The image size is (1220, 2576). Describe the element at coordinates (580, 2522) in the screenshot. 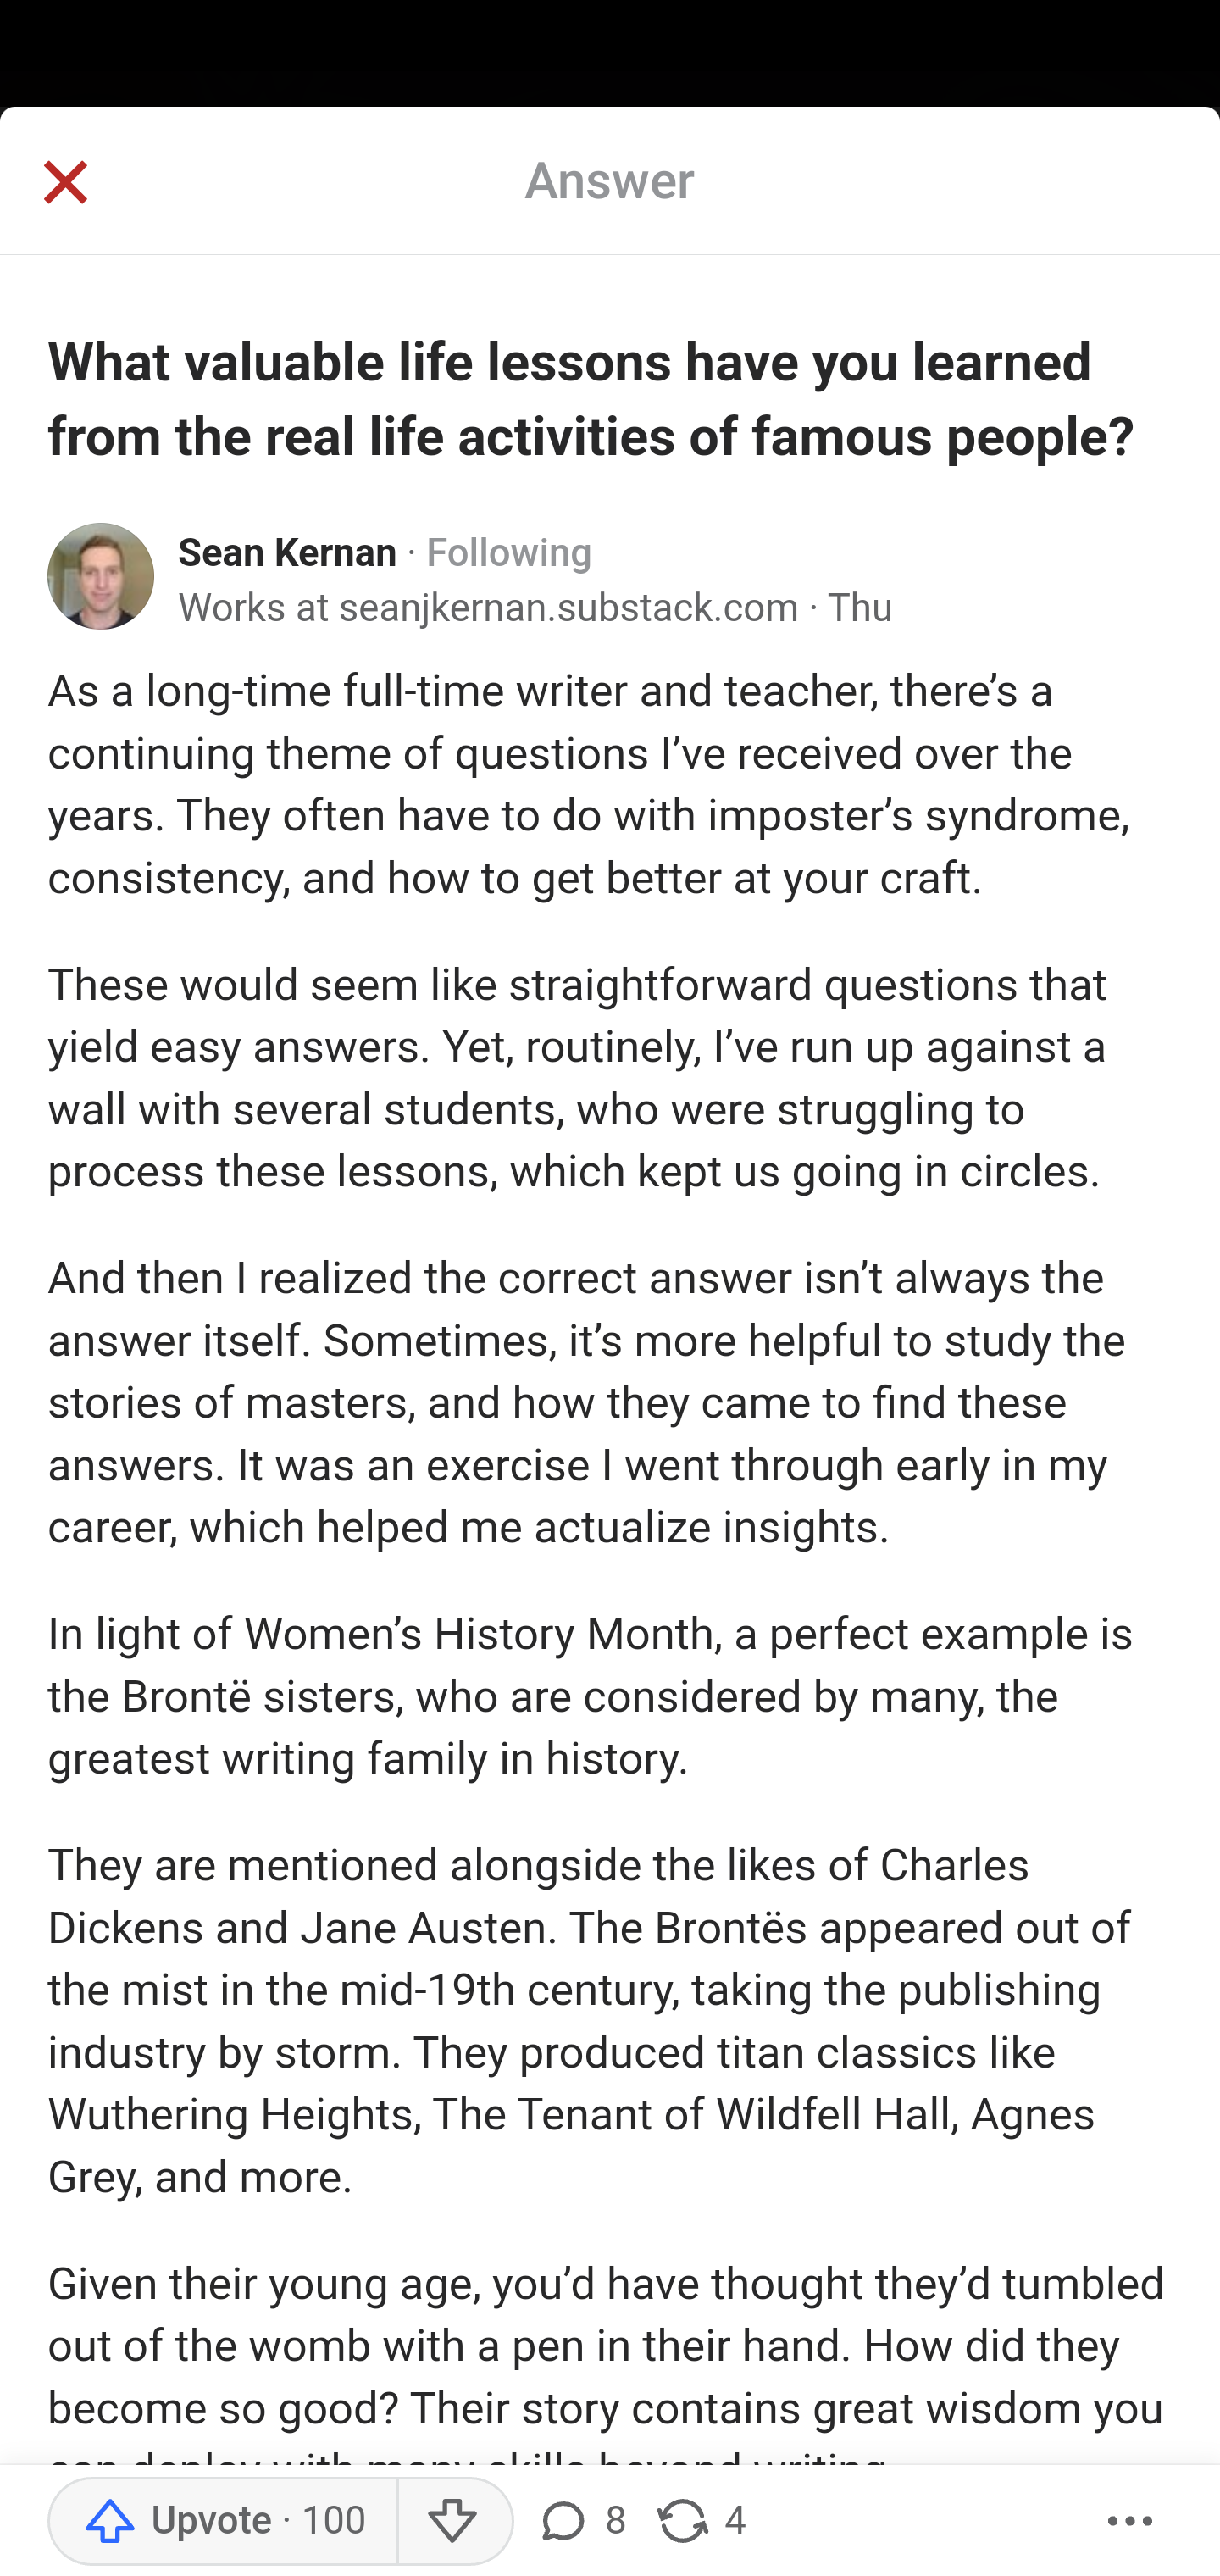

I see `8 comments` at that location.